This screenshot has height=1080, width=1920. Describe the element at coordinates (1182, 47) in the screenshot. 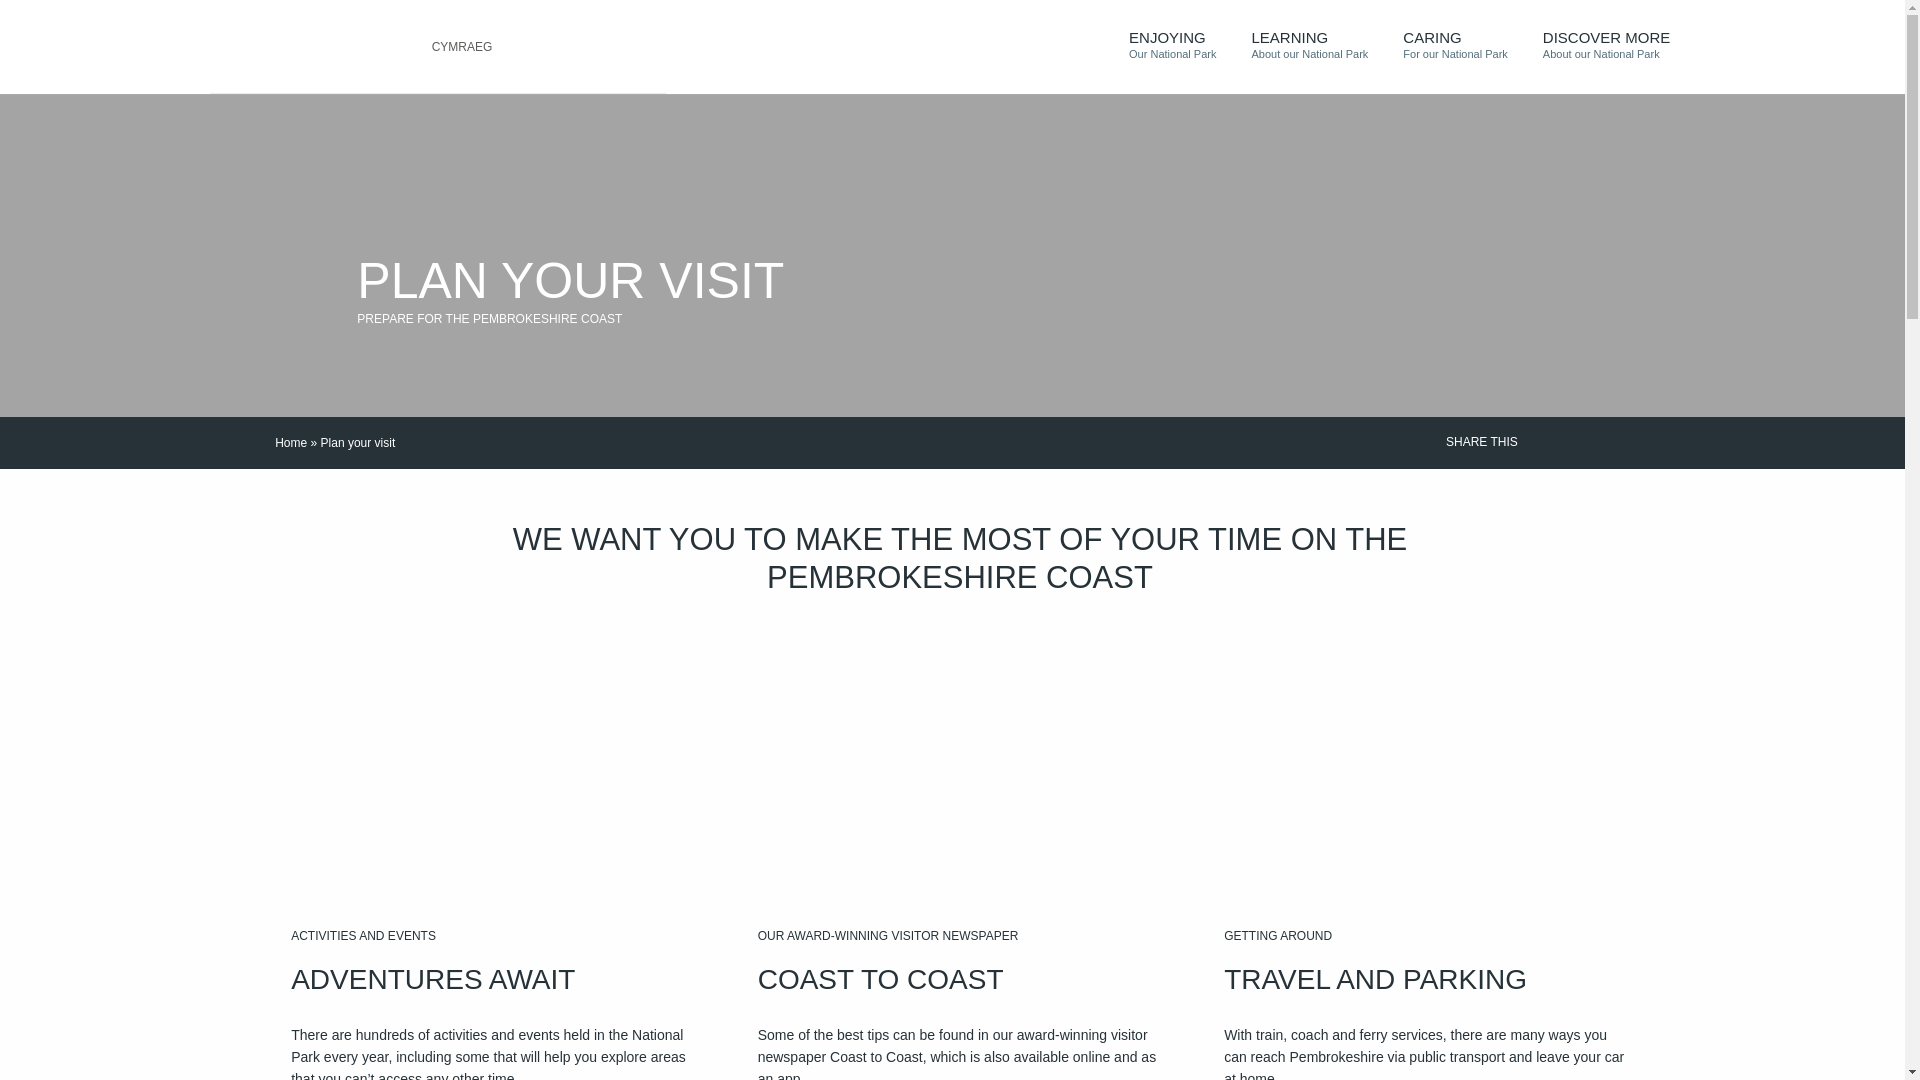

I see `CYMRAEG` at that location.